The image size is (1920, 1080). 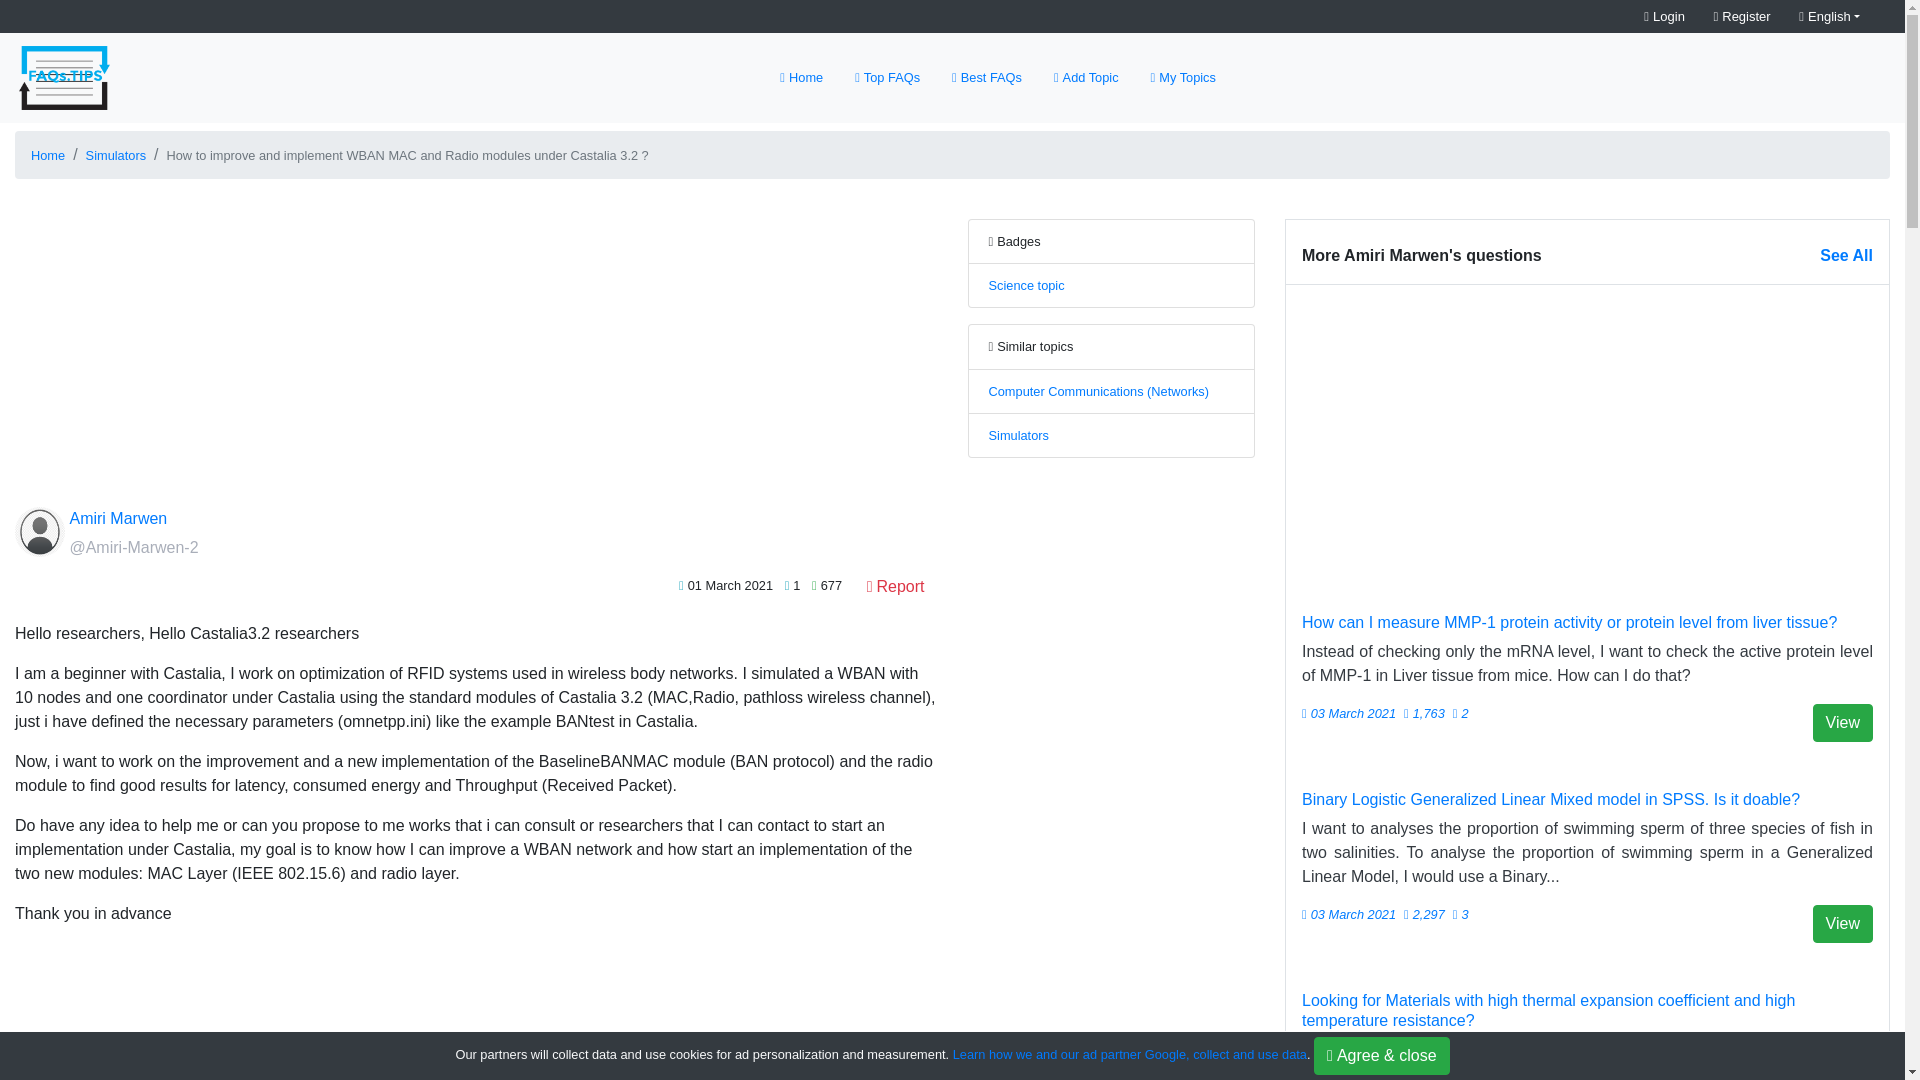 What do you see at coordinates (1664, 16) in the screenshot?
I see `Login` at bounding box center [1664, 16].